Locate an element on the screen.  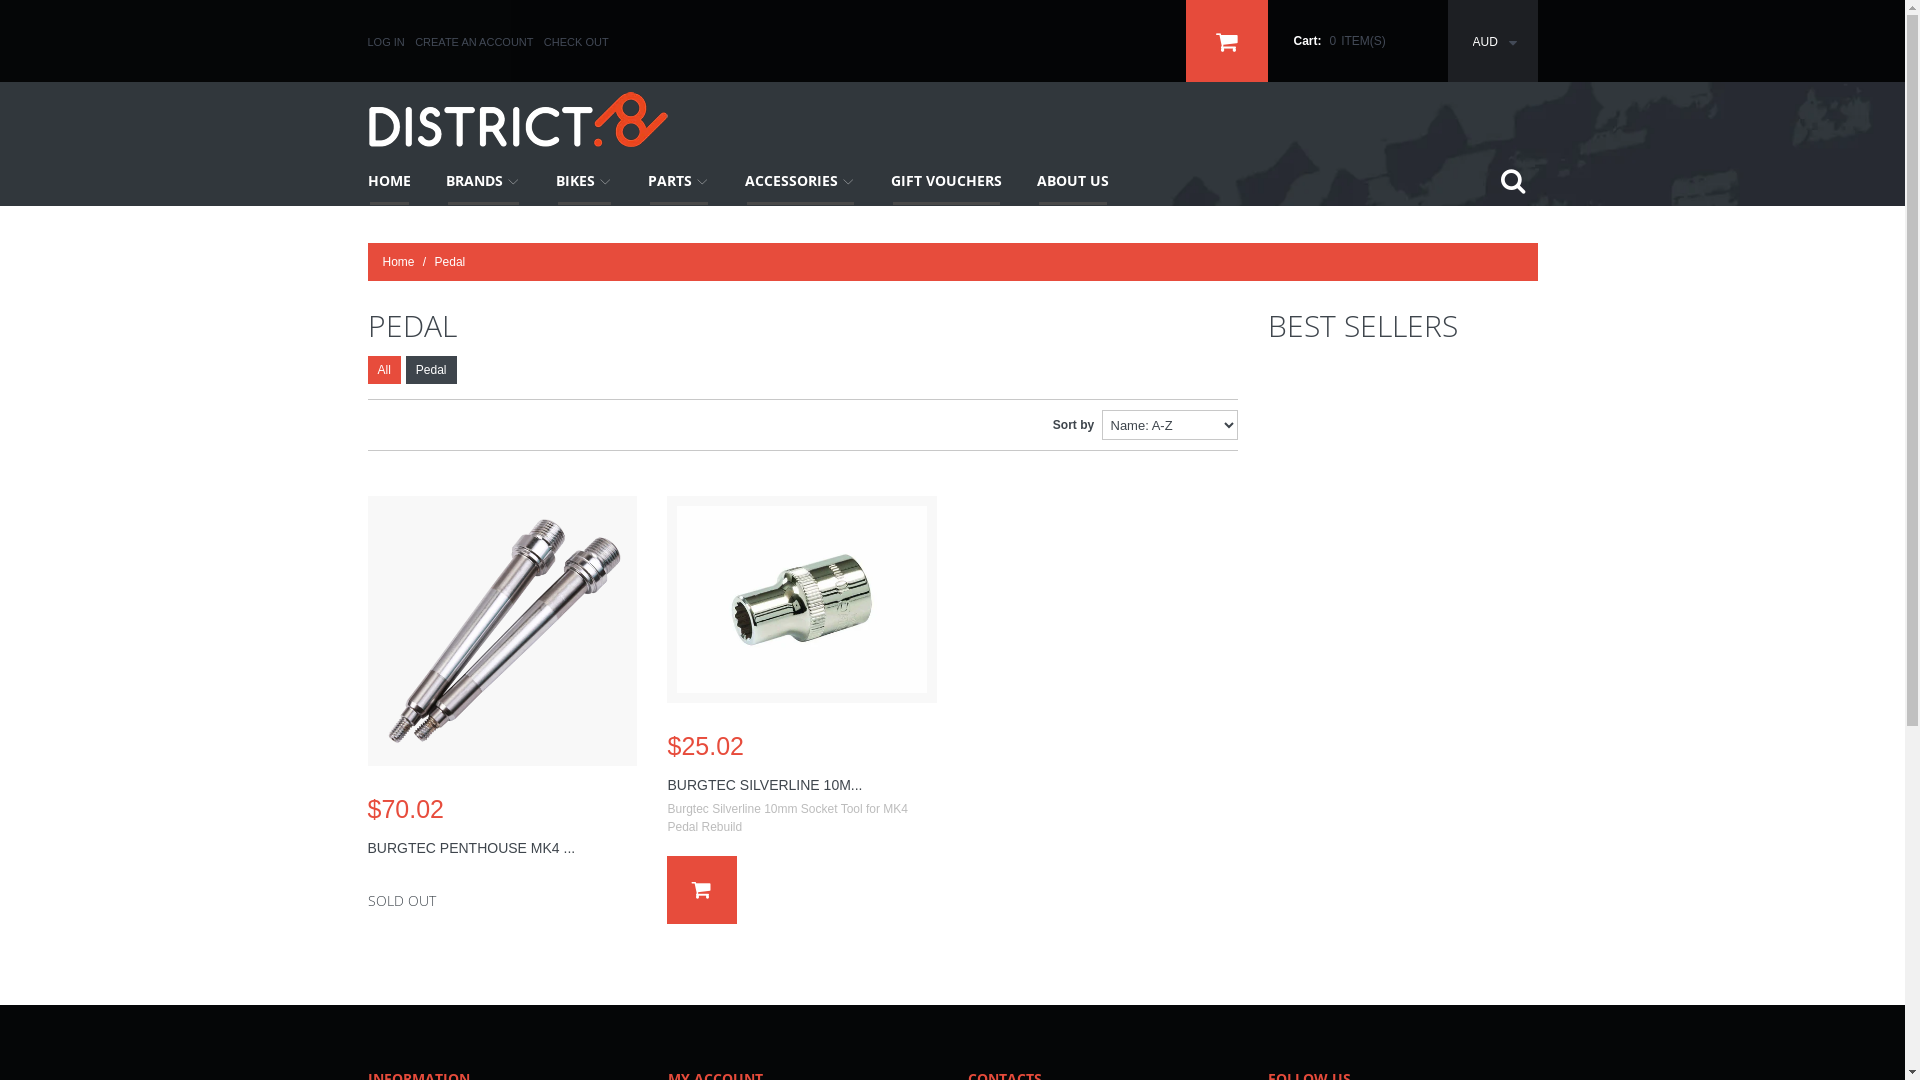
PARTS is located at coordinates (678, 181).